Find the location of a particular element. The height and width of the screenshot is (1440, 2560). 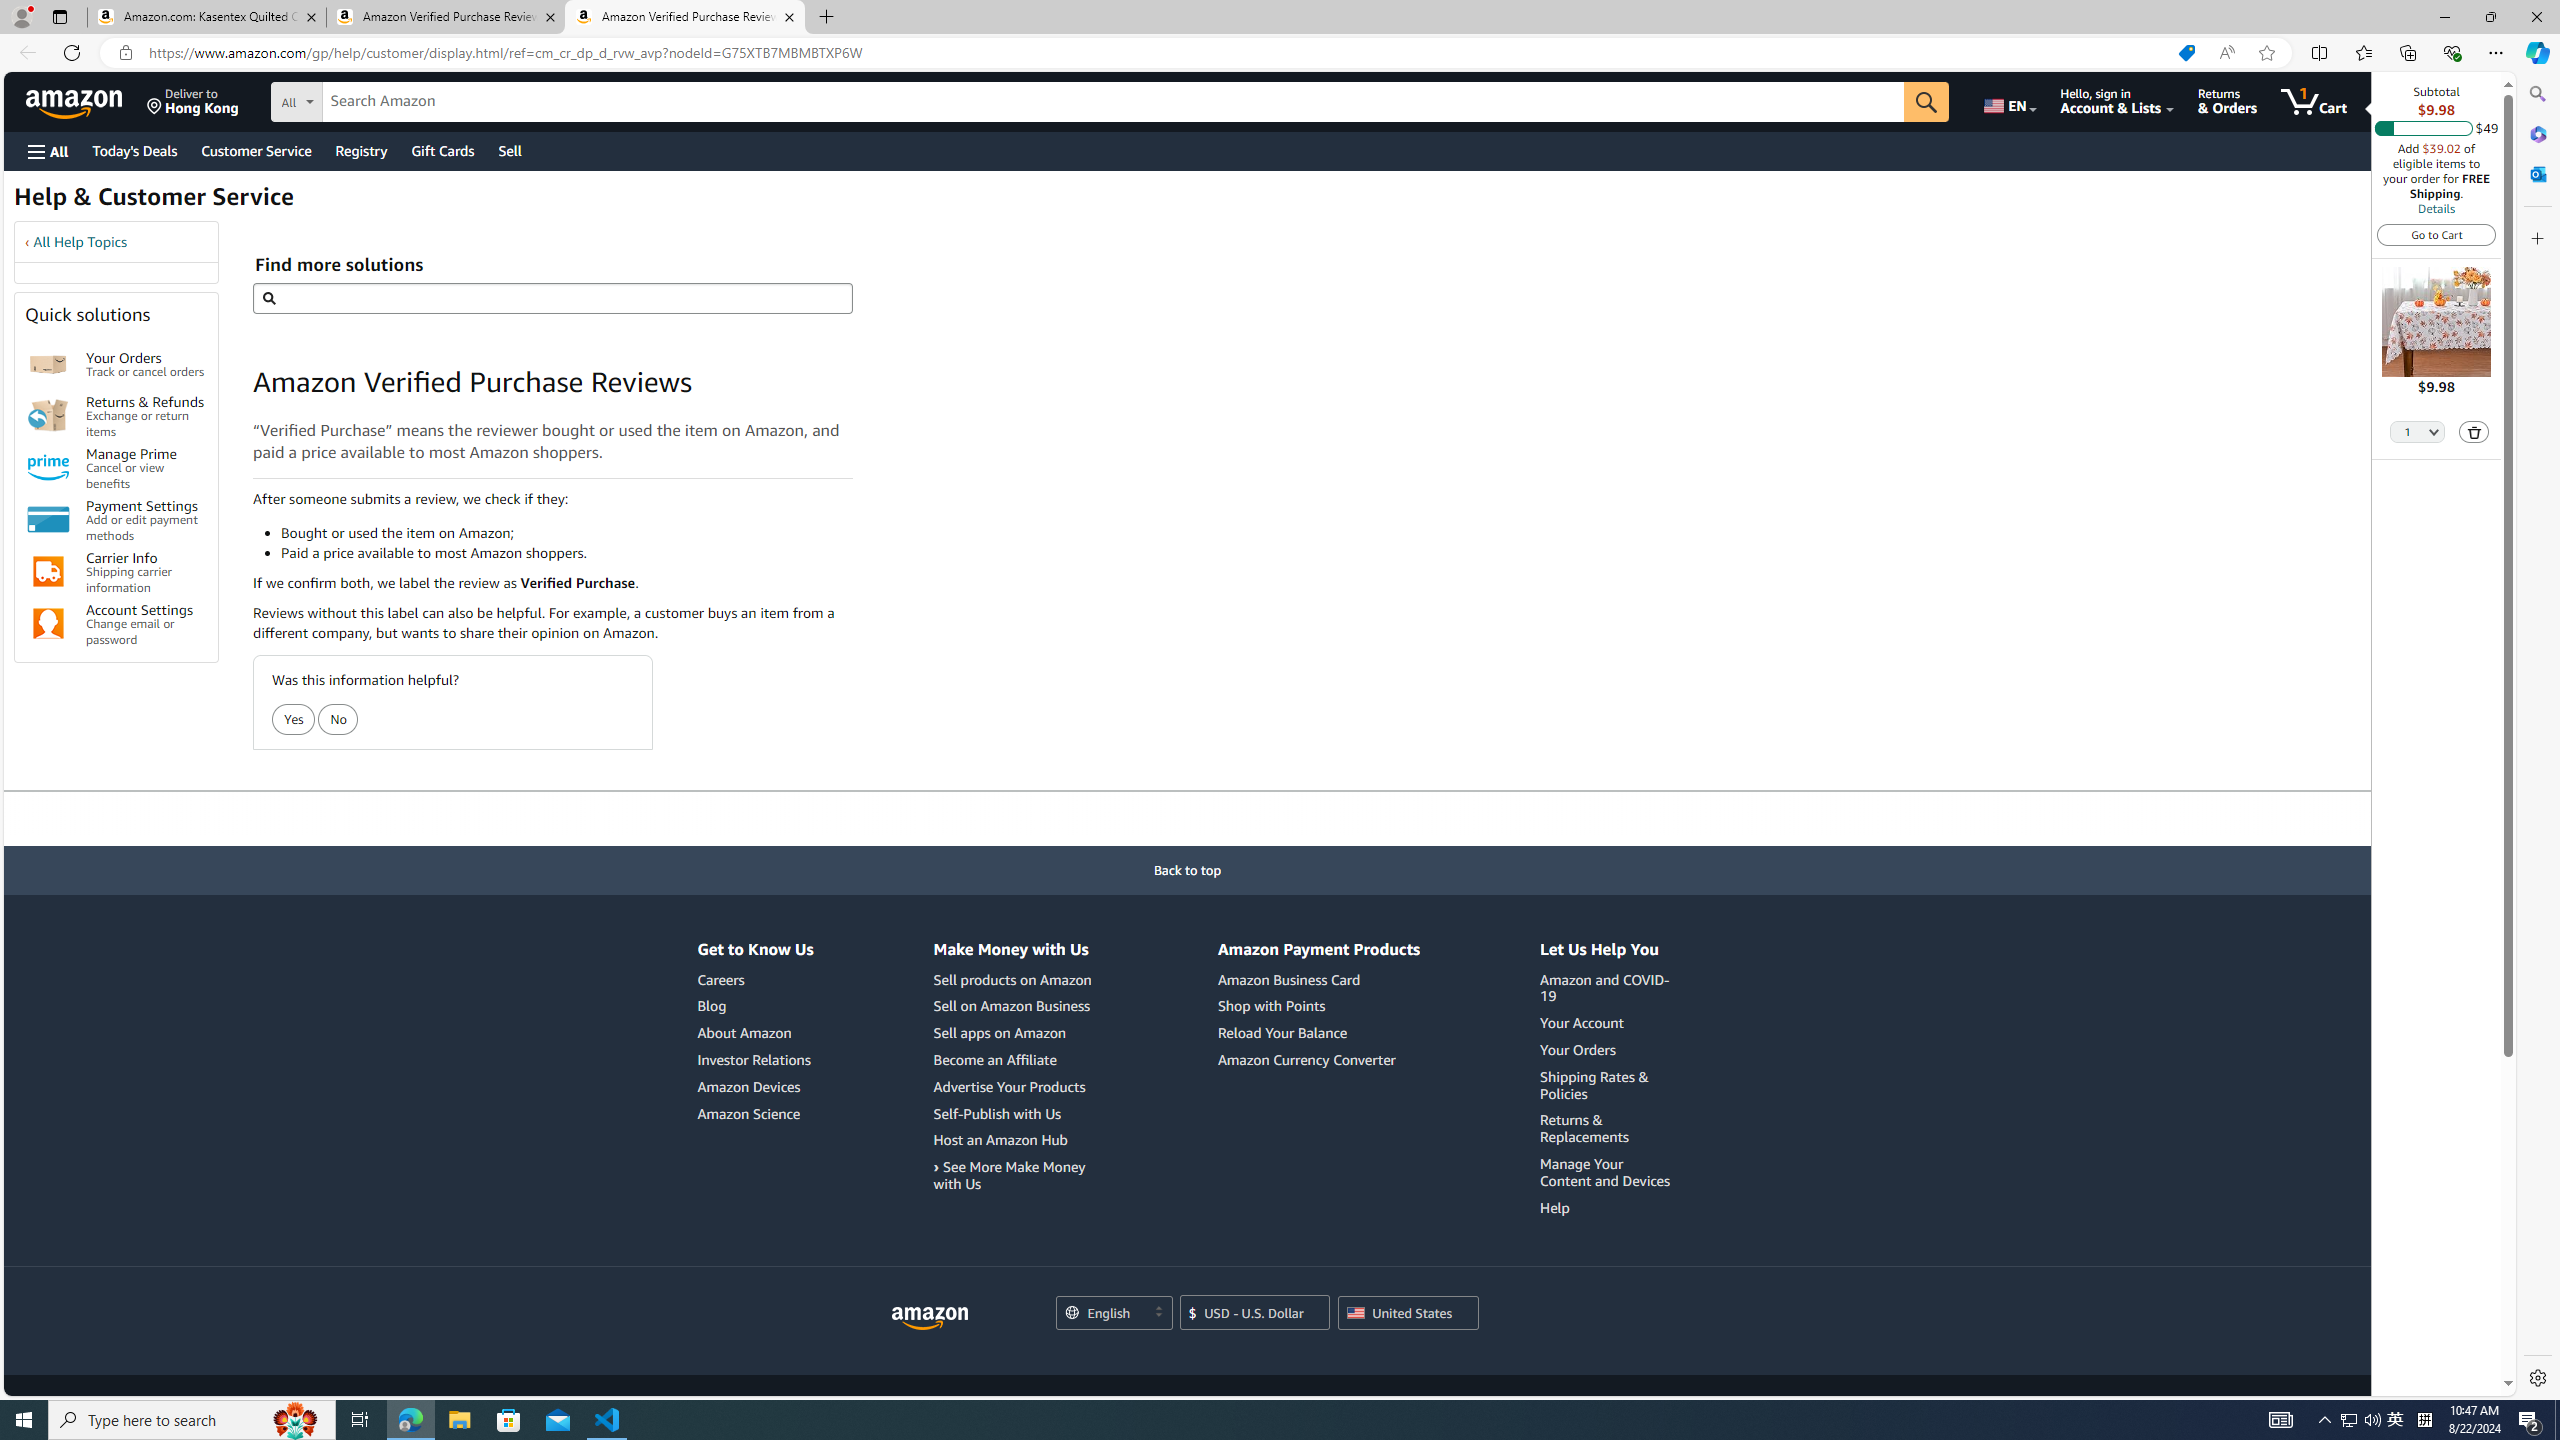

Favorites is located at coordinates (2364, 52).